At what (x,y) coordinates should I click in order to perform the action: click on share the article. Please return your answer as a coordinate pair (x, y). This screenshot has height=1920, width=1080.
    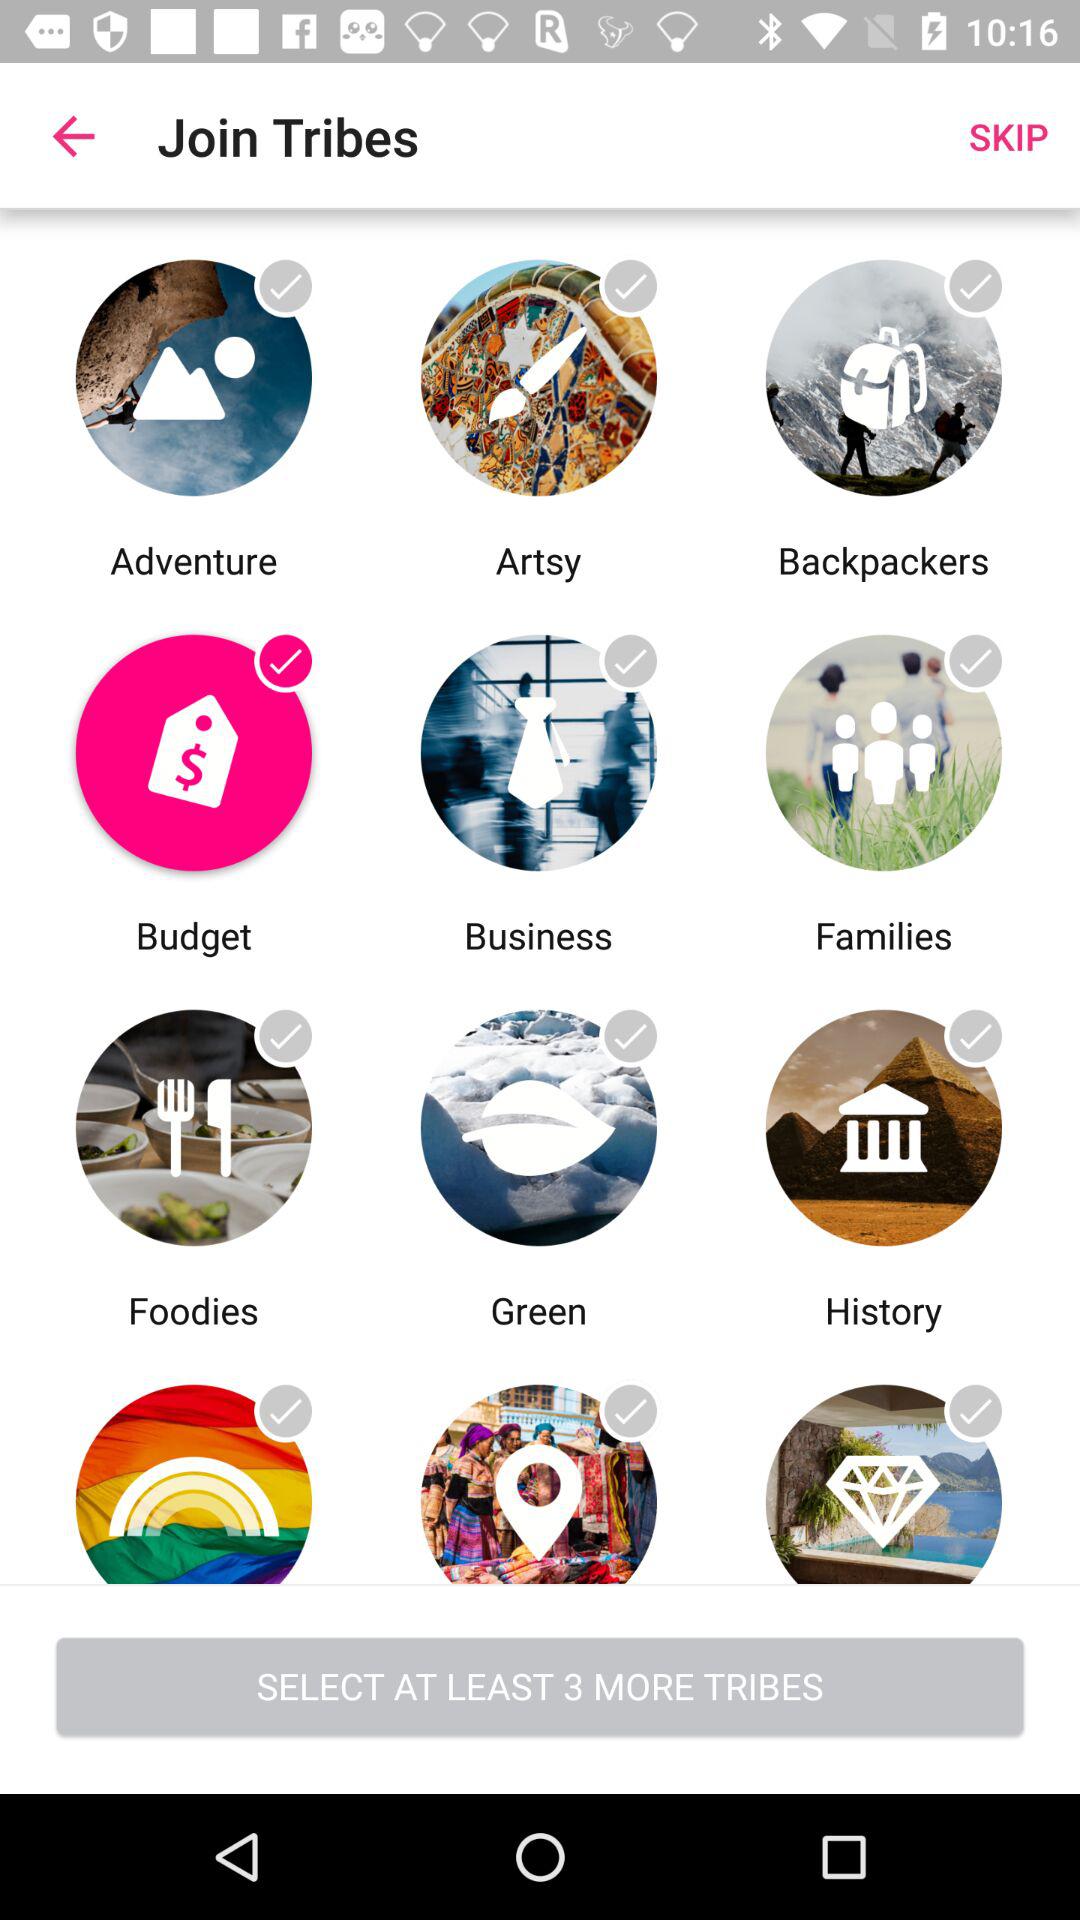
    Looking at the image, I should click on (194, 1460).